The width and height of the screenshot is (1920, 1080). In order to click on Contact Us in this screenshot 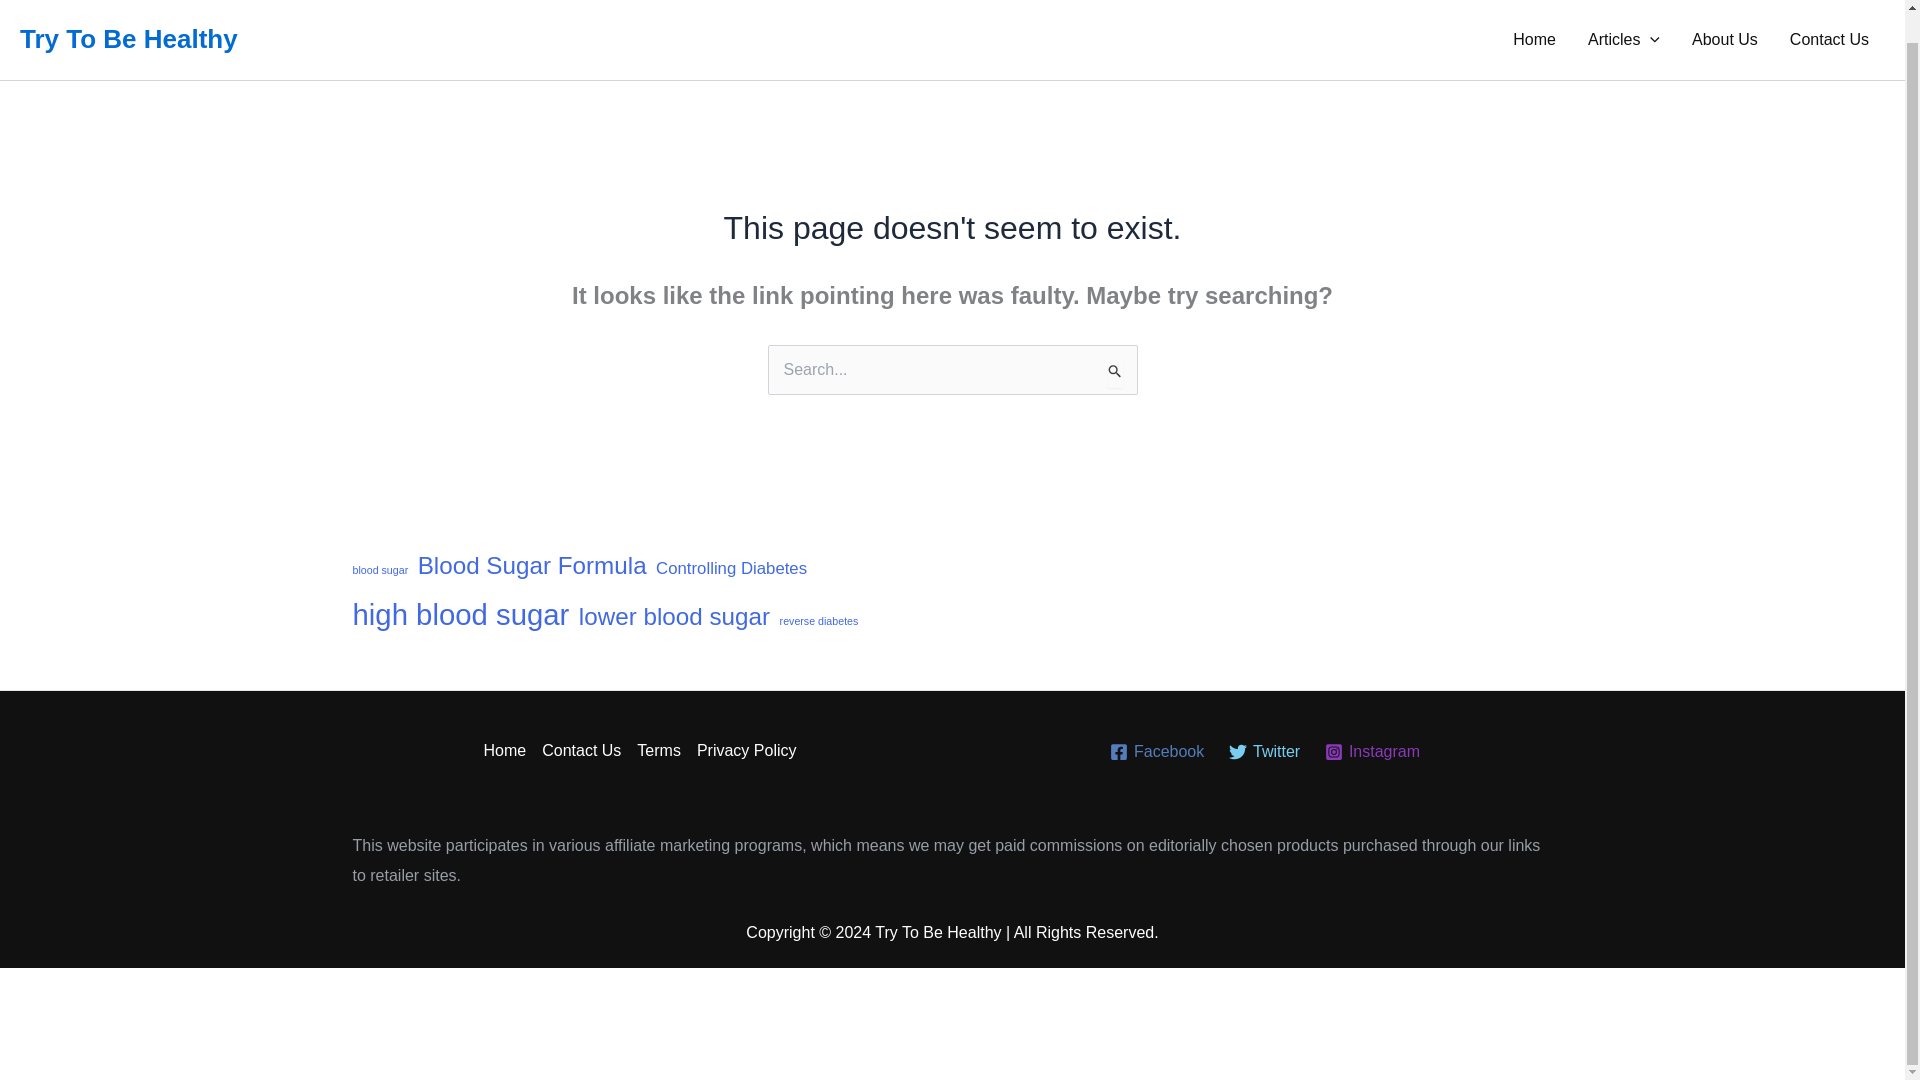, I will do `click(1830, 40)`.